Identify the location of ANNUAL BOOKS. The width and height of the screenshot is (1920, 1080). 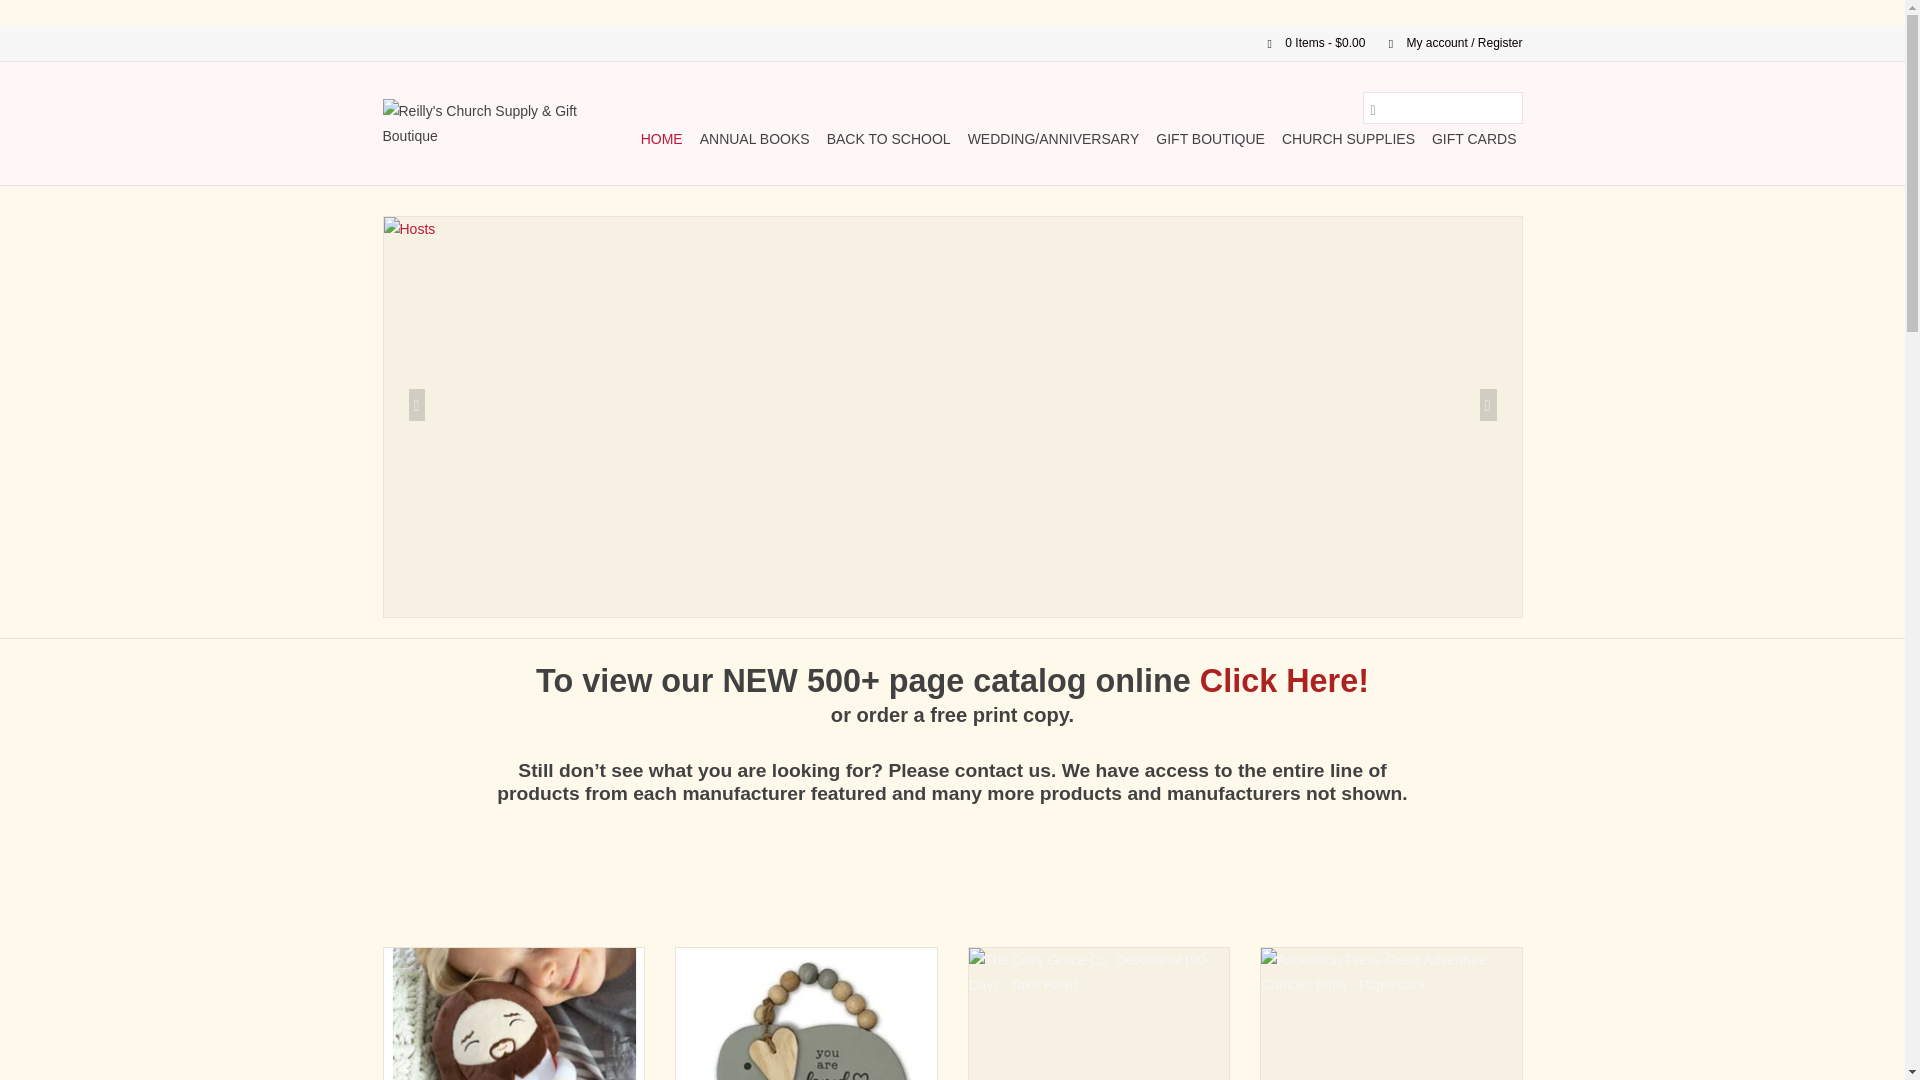
(754, 139).